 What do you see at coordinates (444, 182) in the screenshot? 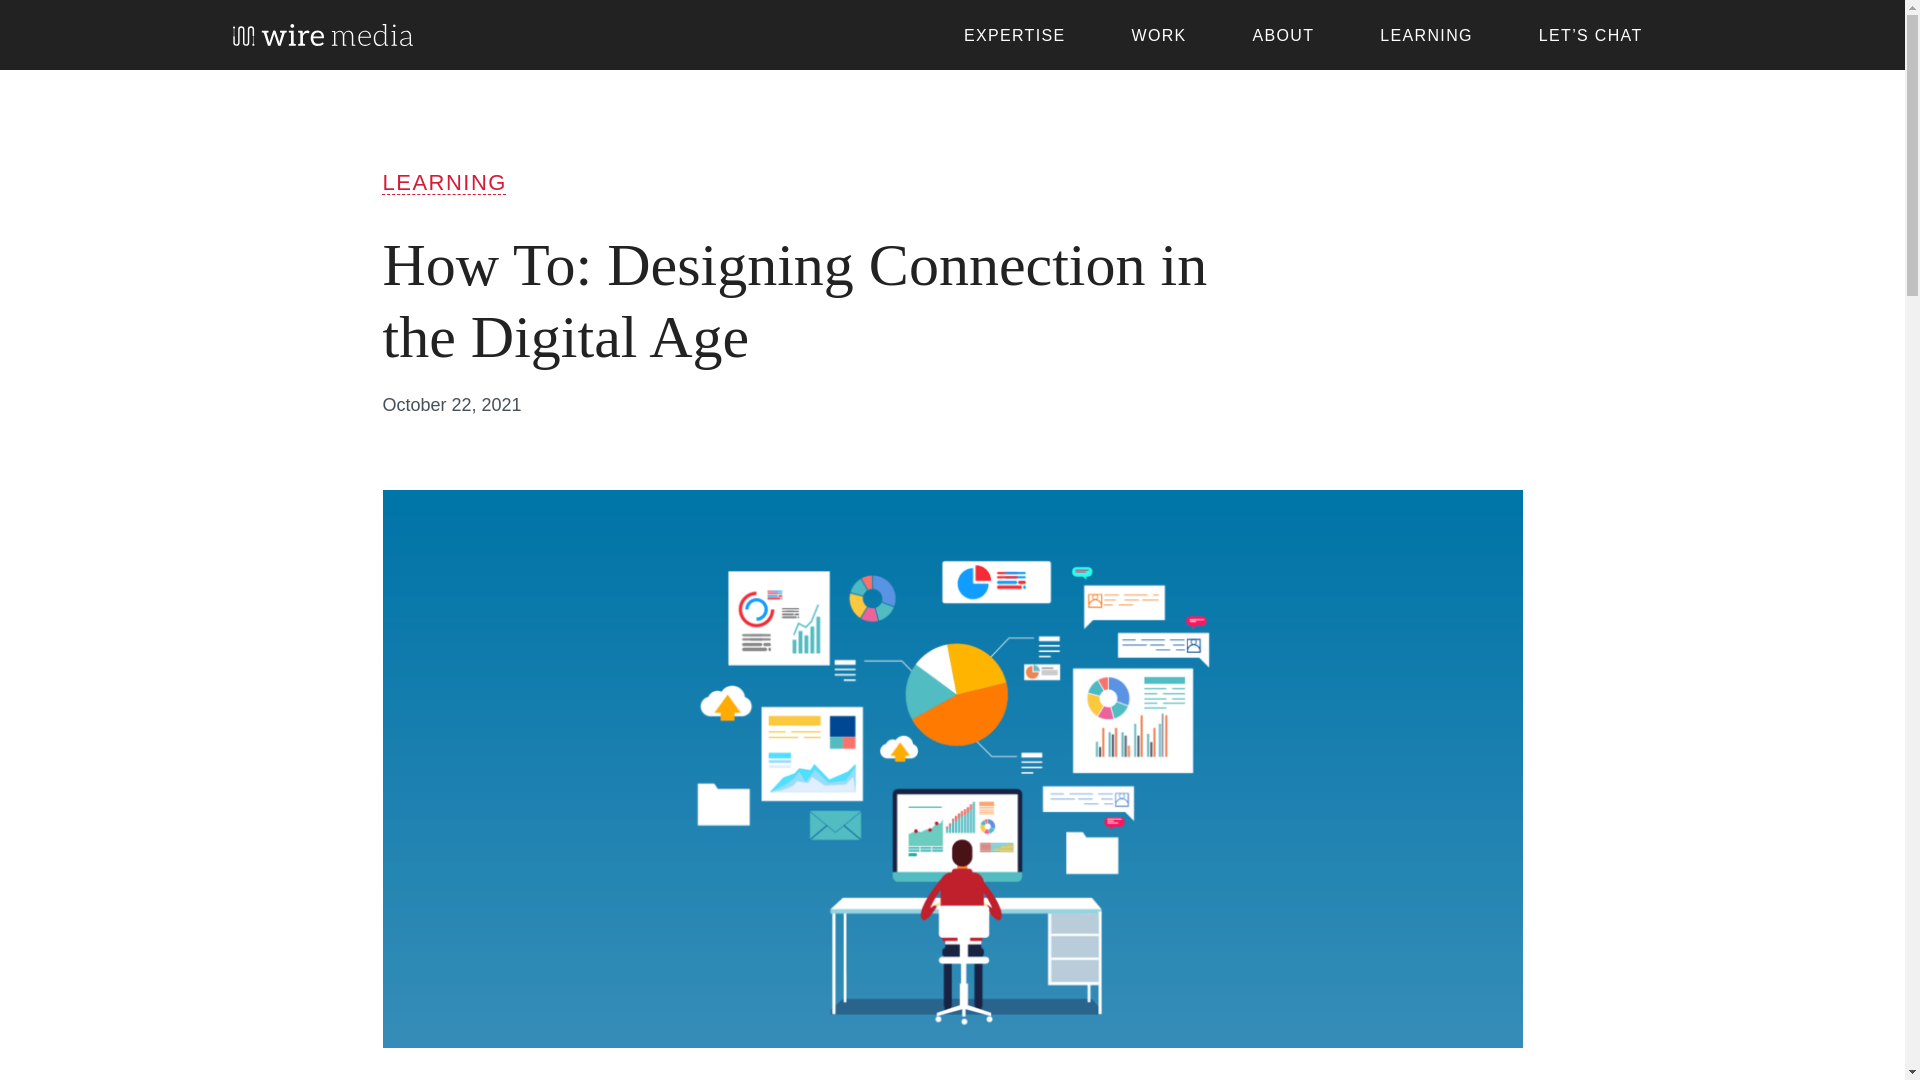
I see `LEARNING` at bounding box center [444, 182].